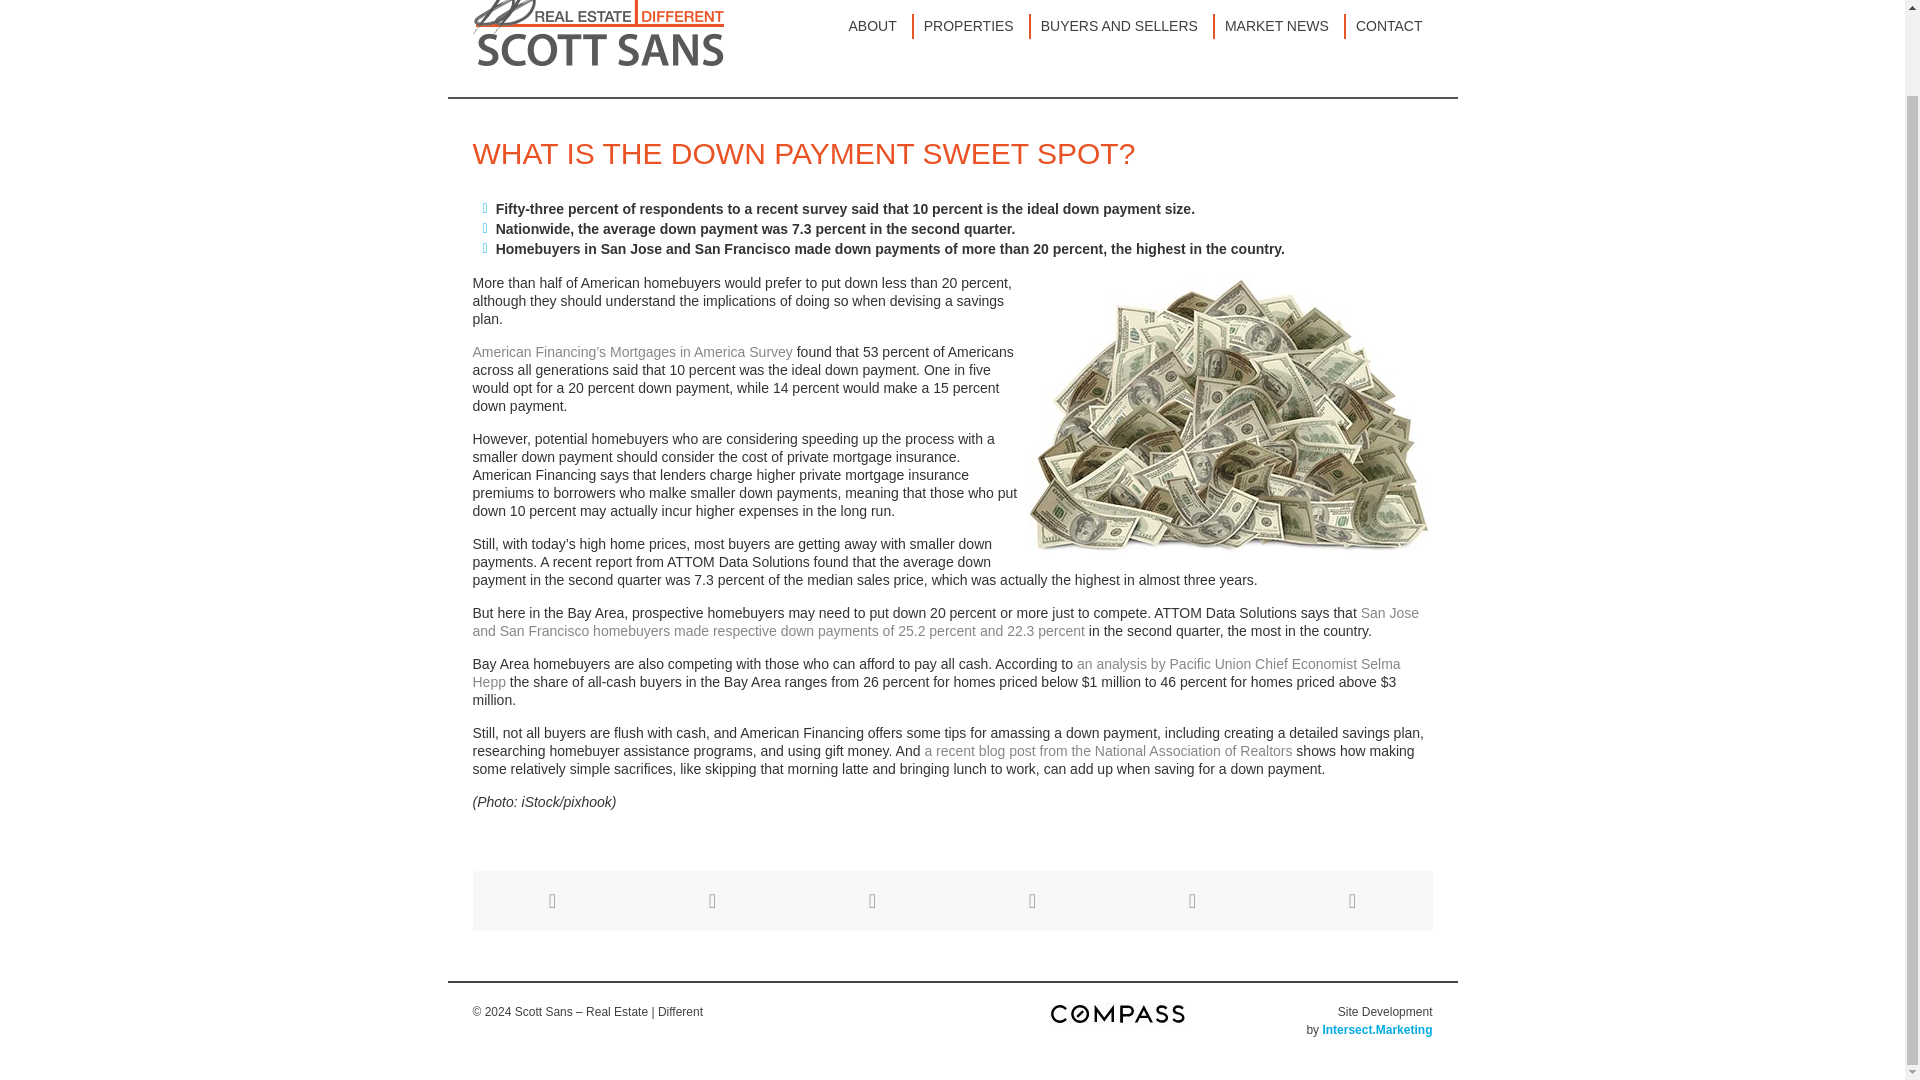 This screenshot has height=1080, width=1920. What do you see at coordinates (936, 672) in the screenshot?
I see `an analysis by Pacific Union Chief Economist Selma Hepp` at bounding box center [936, 672].